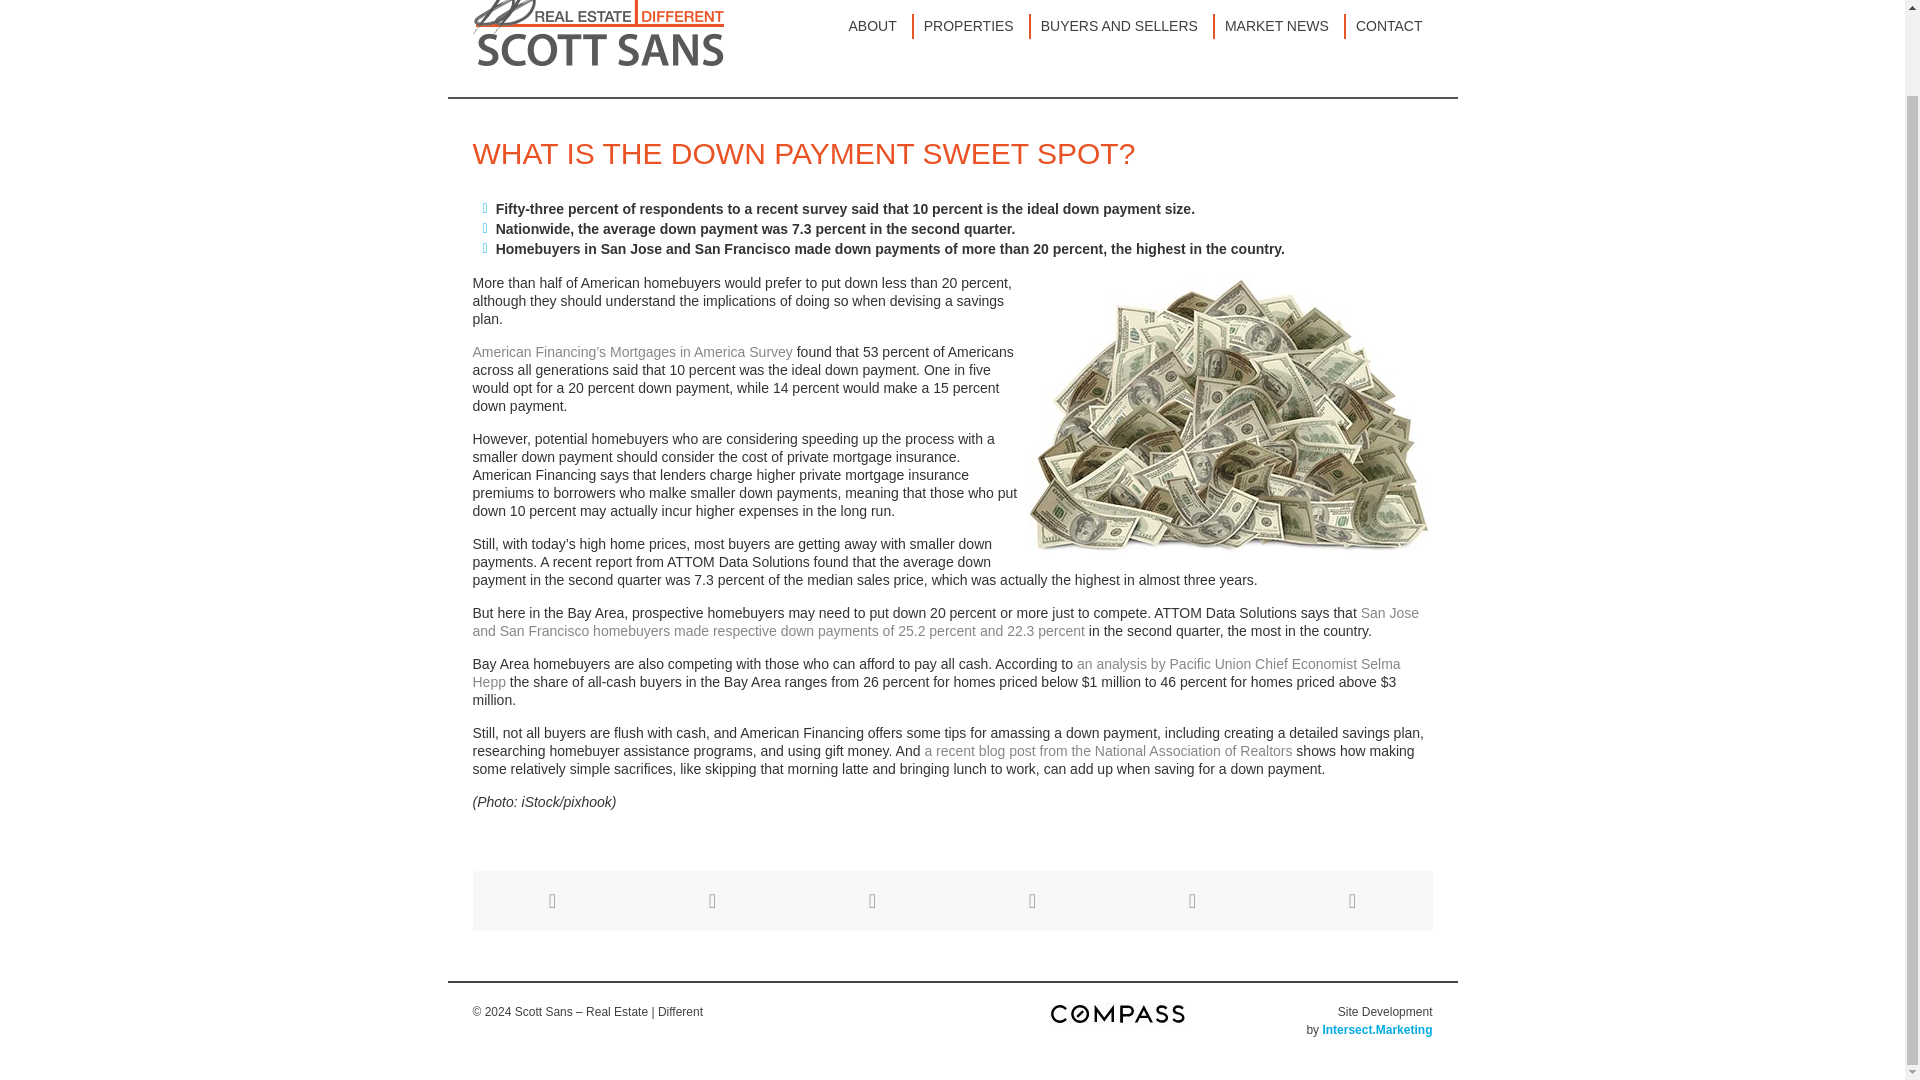 This screenshot has height=1080, width=1920. What do you see at coordinates (936, 672) in the screenshot?
I see `an analysis by Pacific Union Chief Economist Selma Hepp` at bounding box center [936, 672].